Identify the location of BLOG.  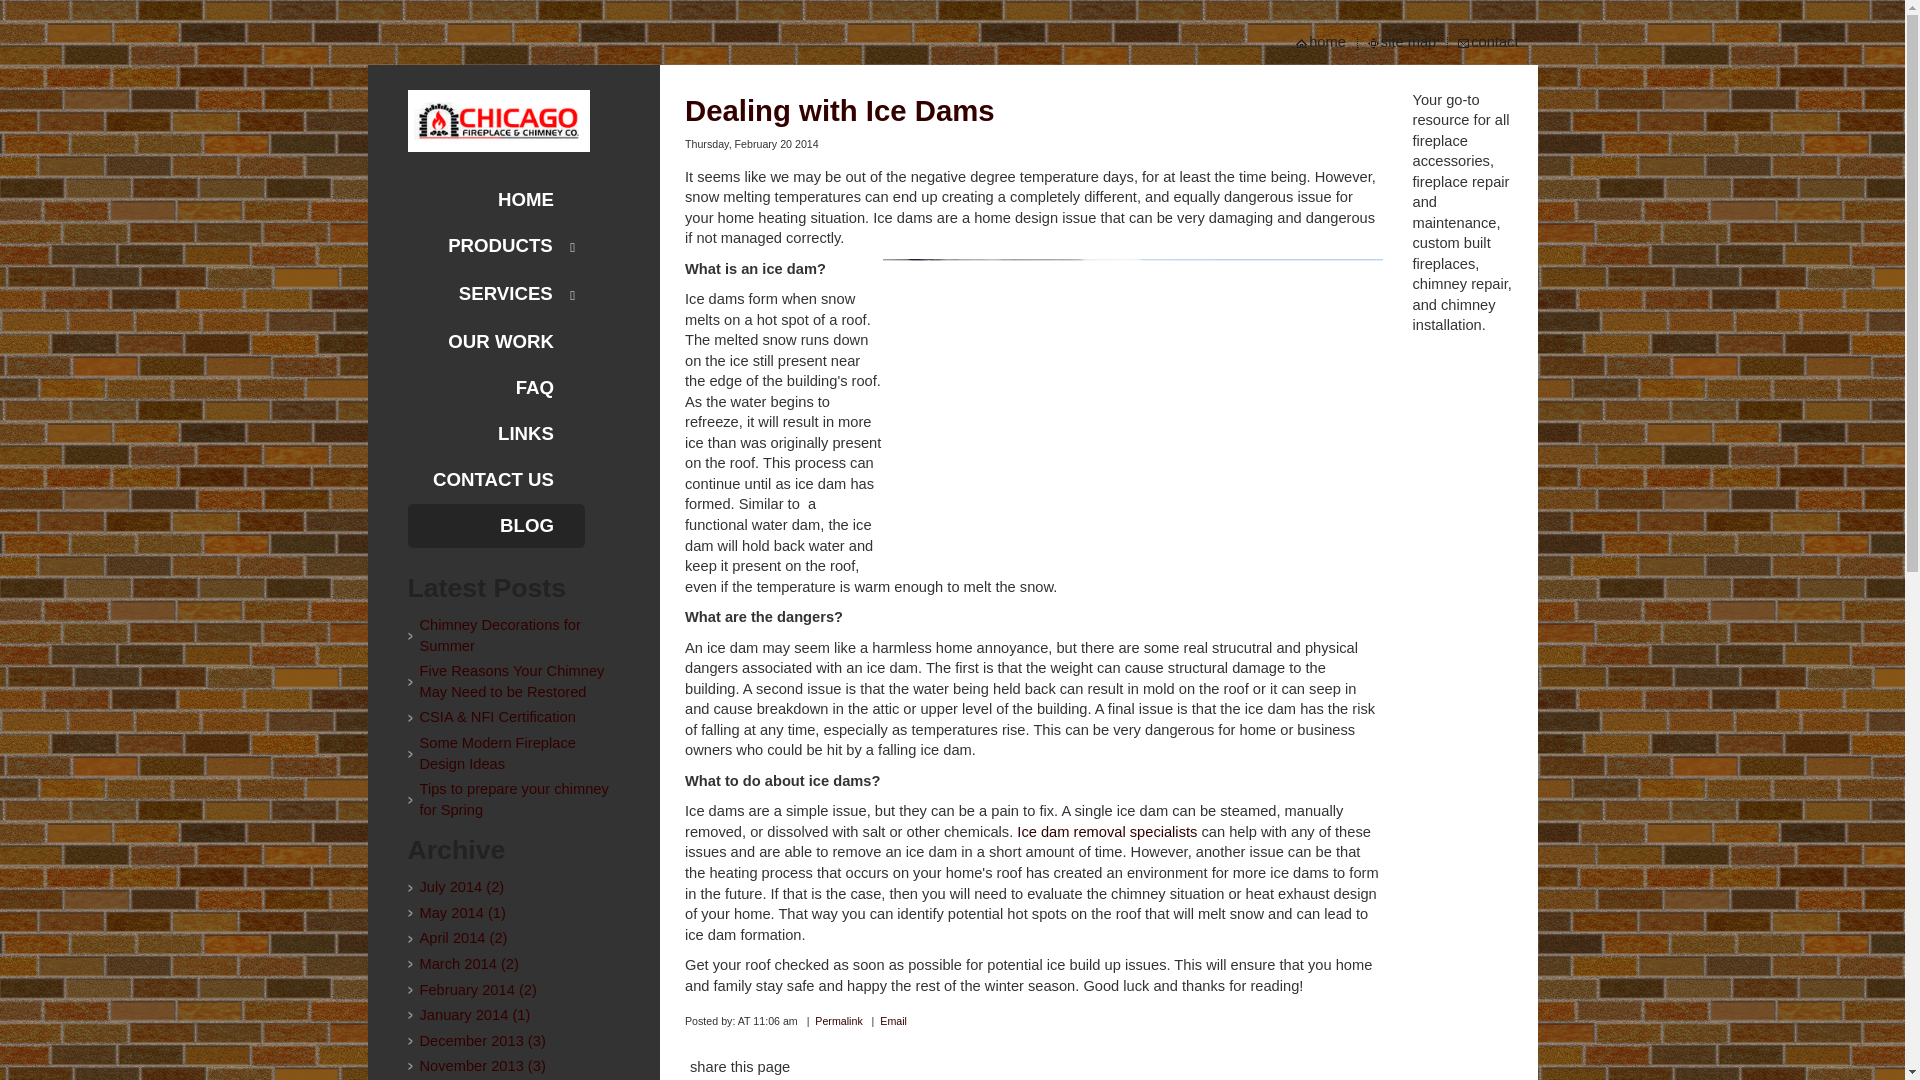
(496, 526).